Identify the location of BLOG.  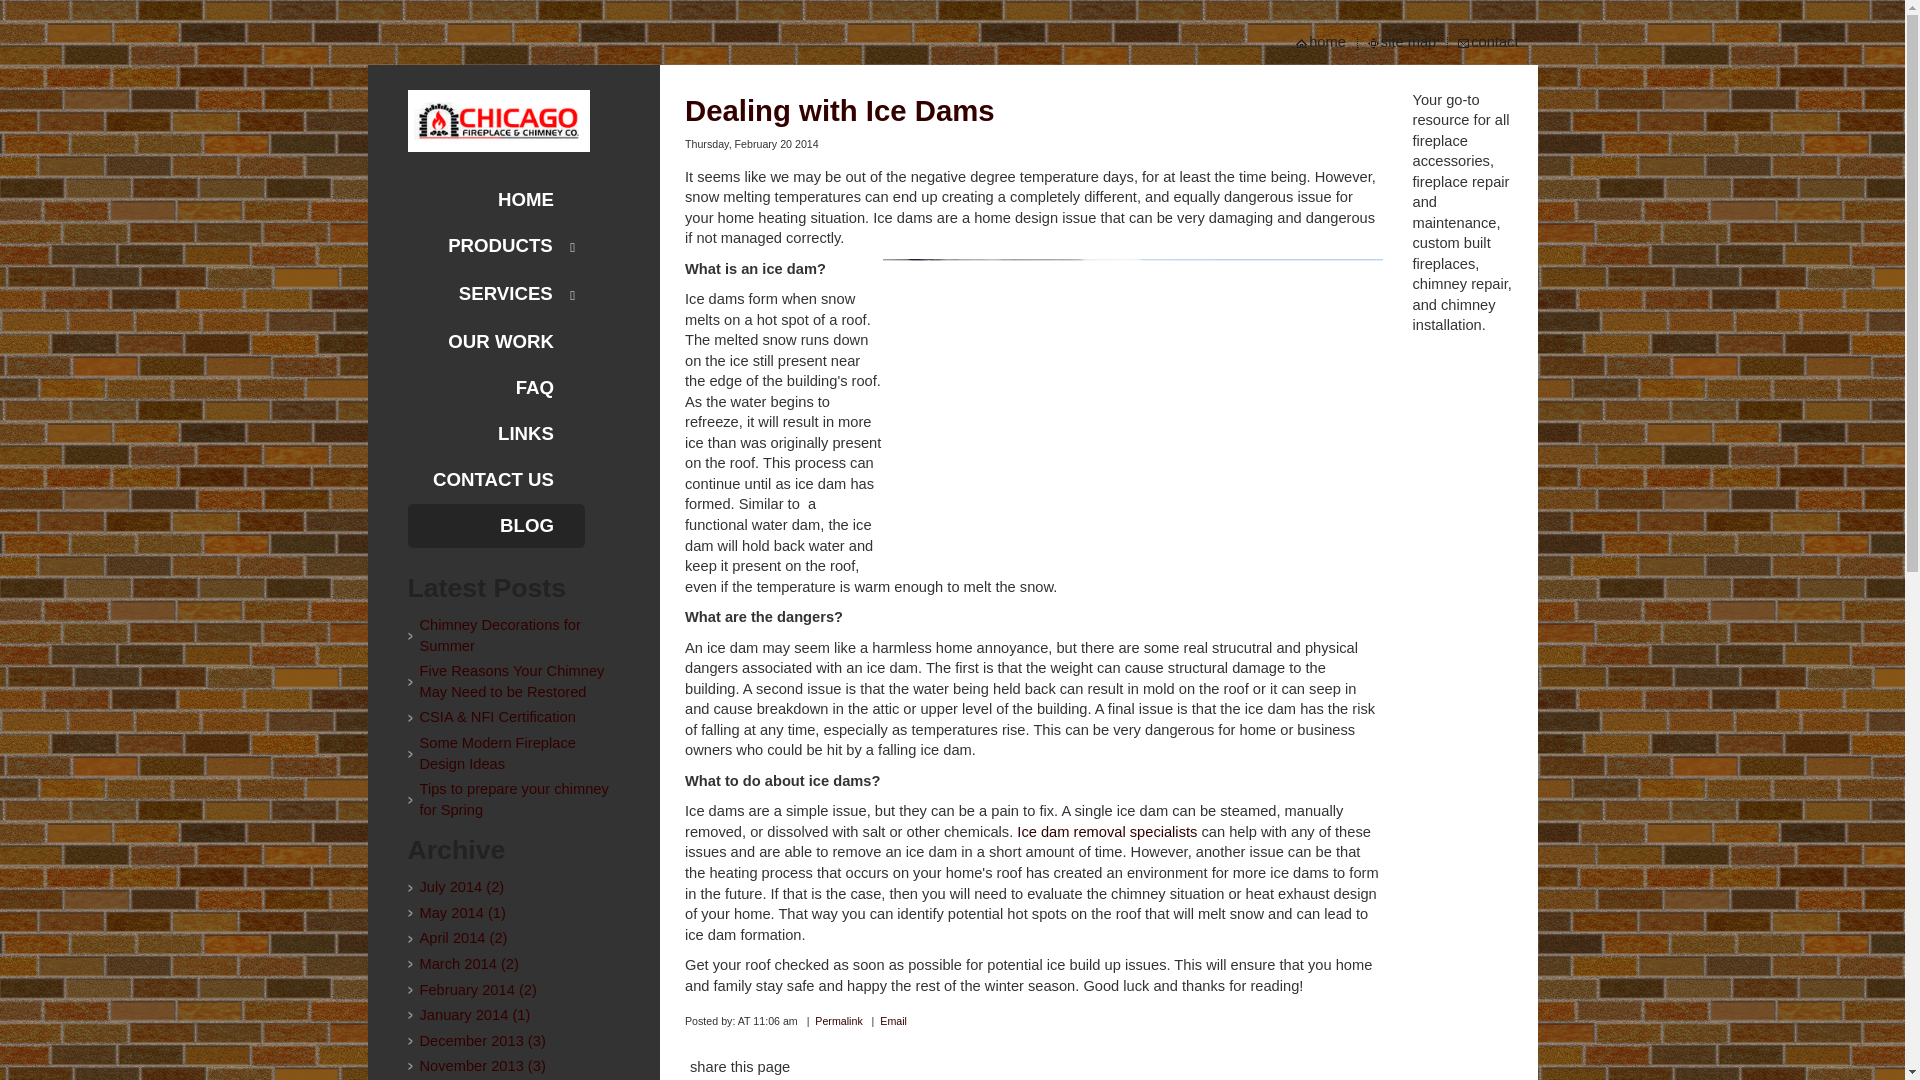
(496, 526).